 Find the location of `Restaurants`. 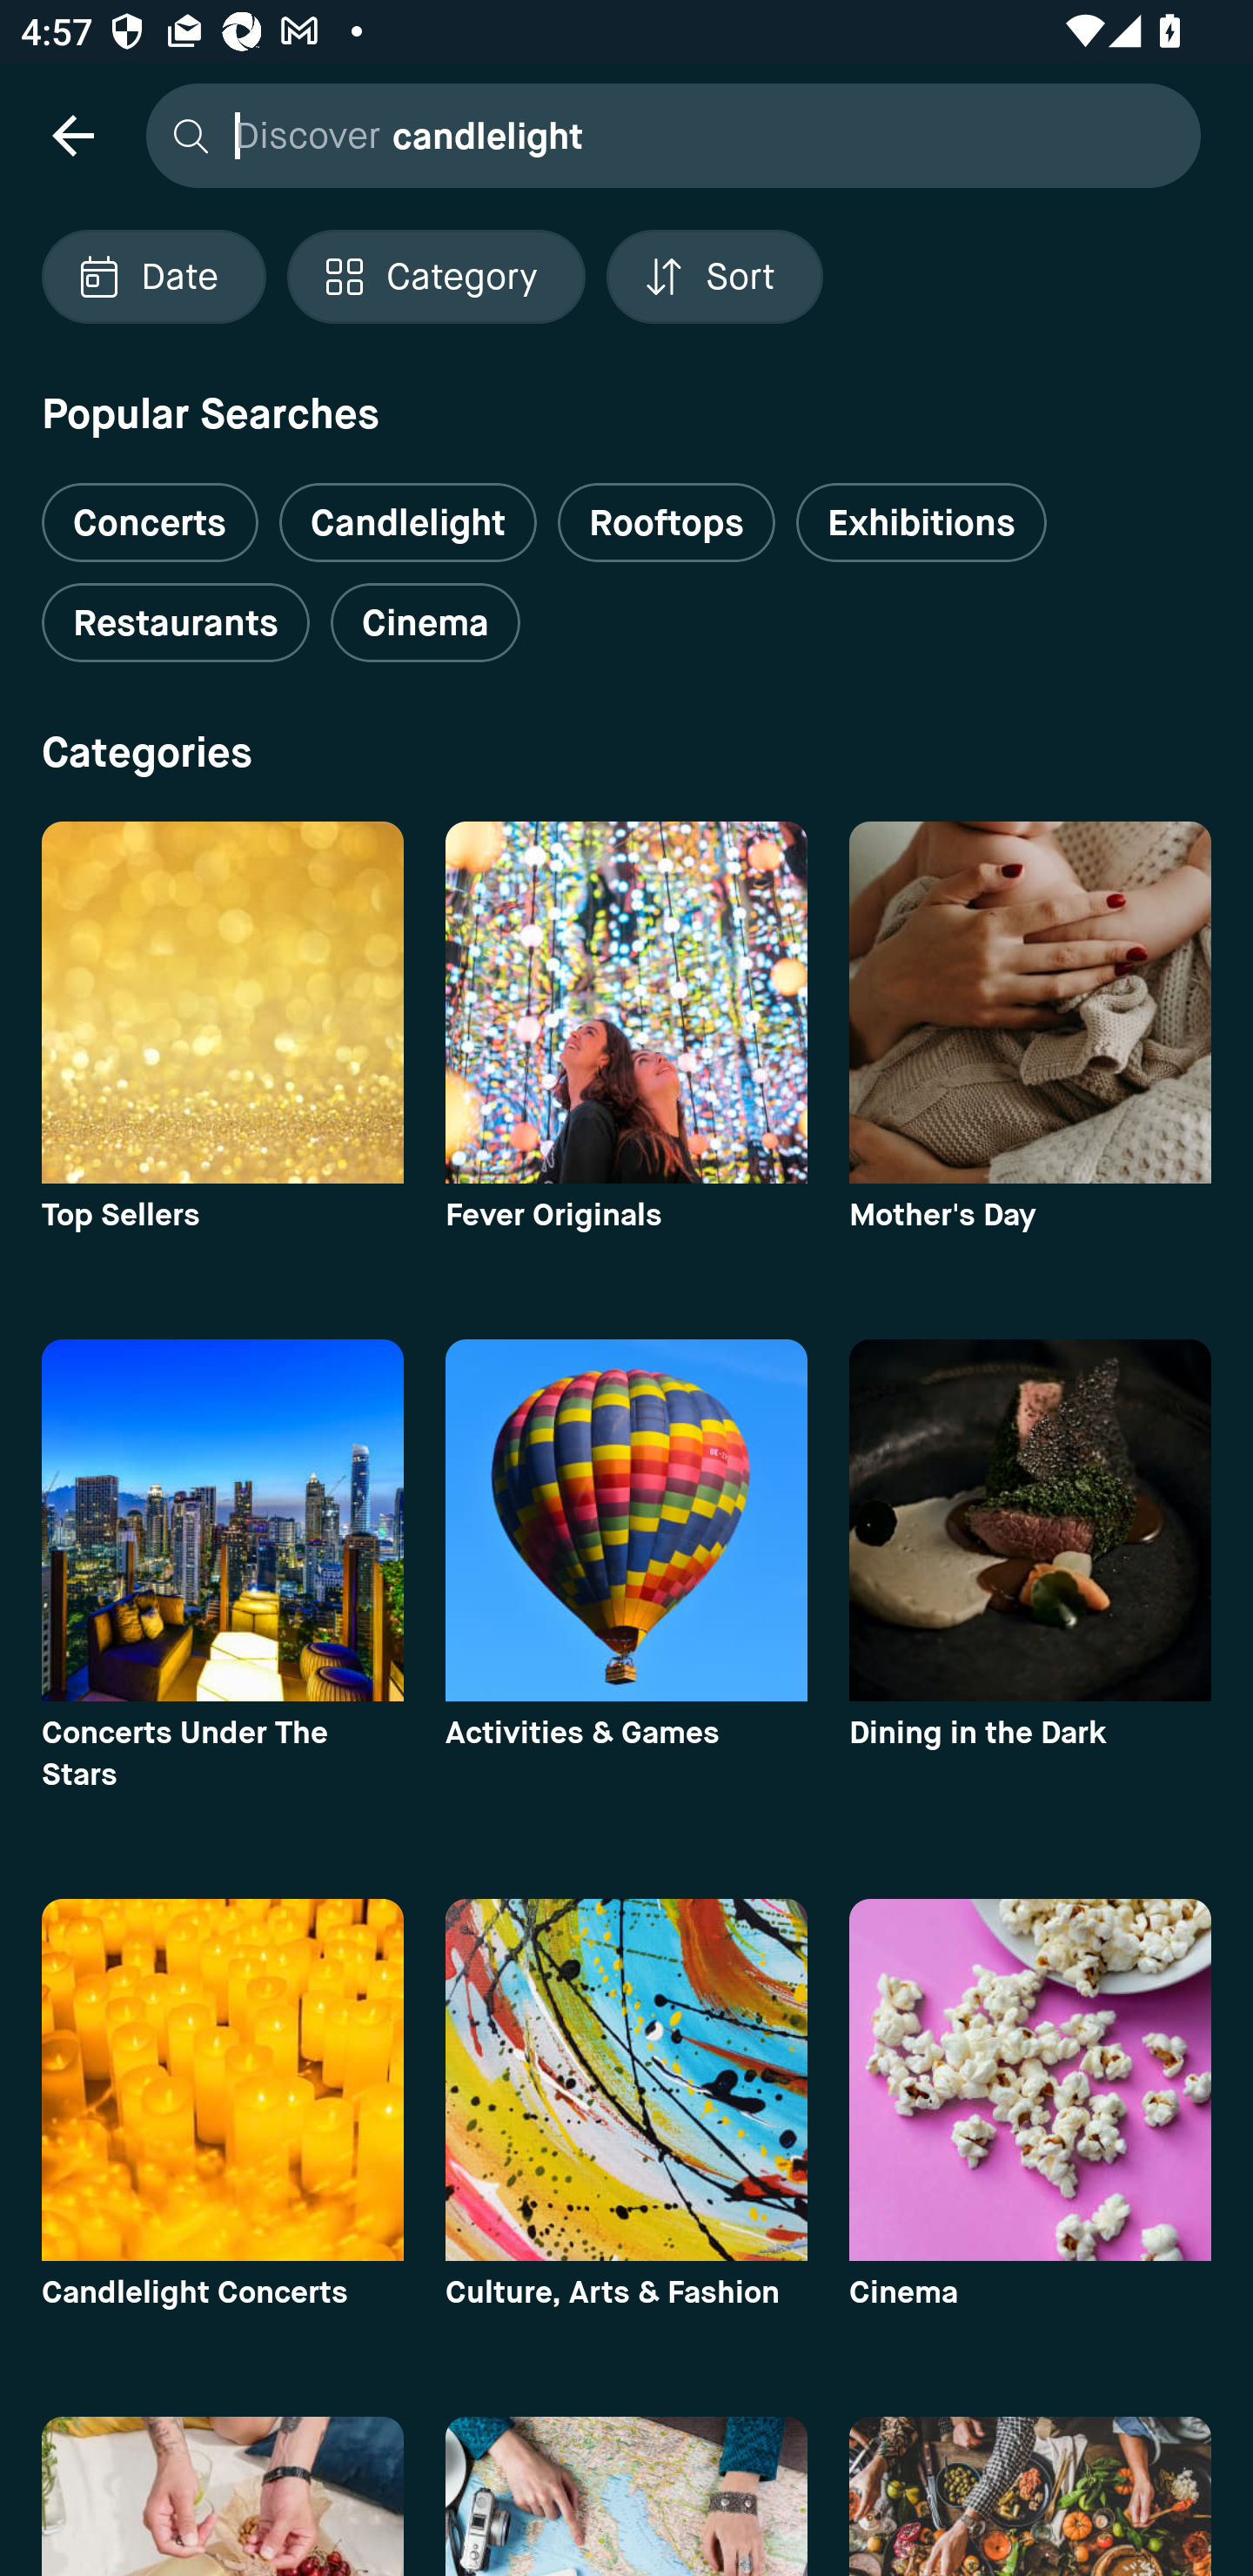

Restaurants is located at coordinates (175, 623).